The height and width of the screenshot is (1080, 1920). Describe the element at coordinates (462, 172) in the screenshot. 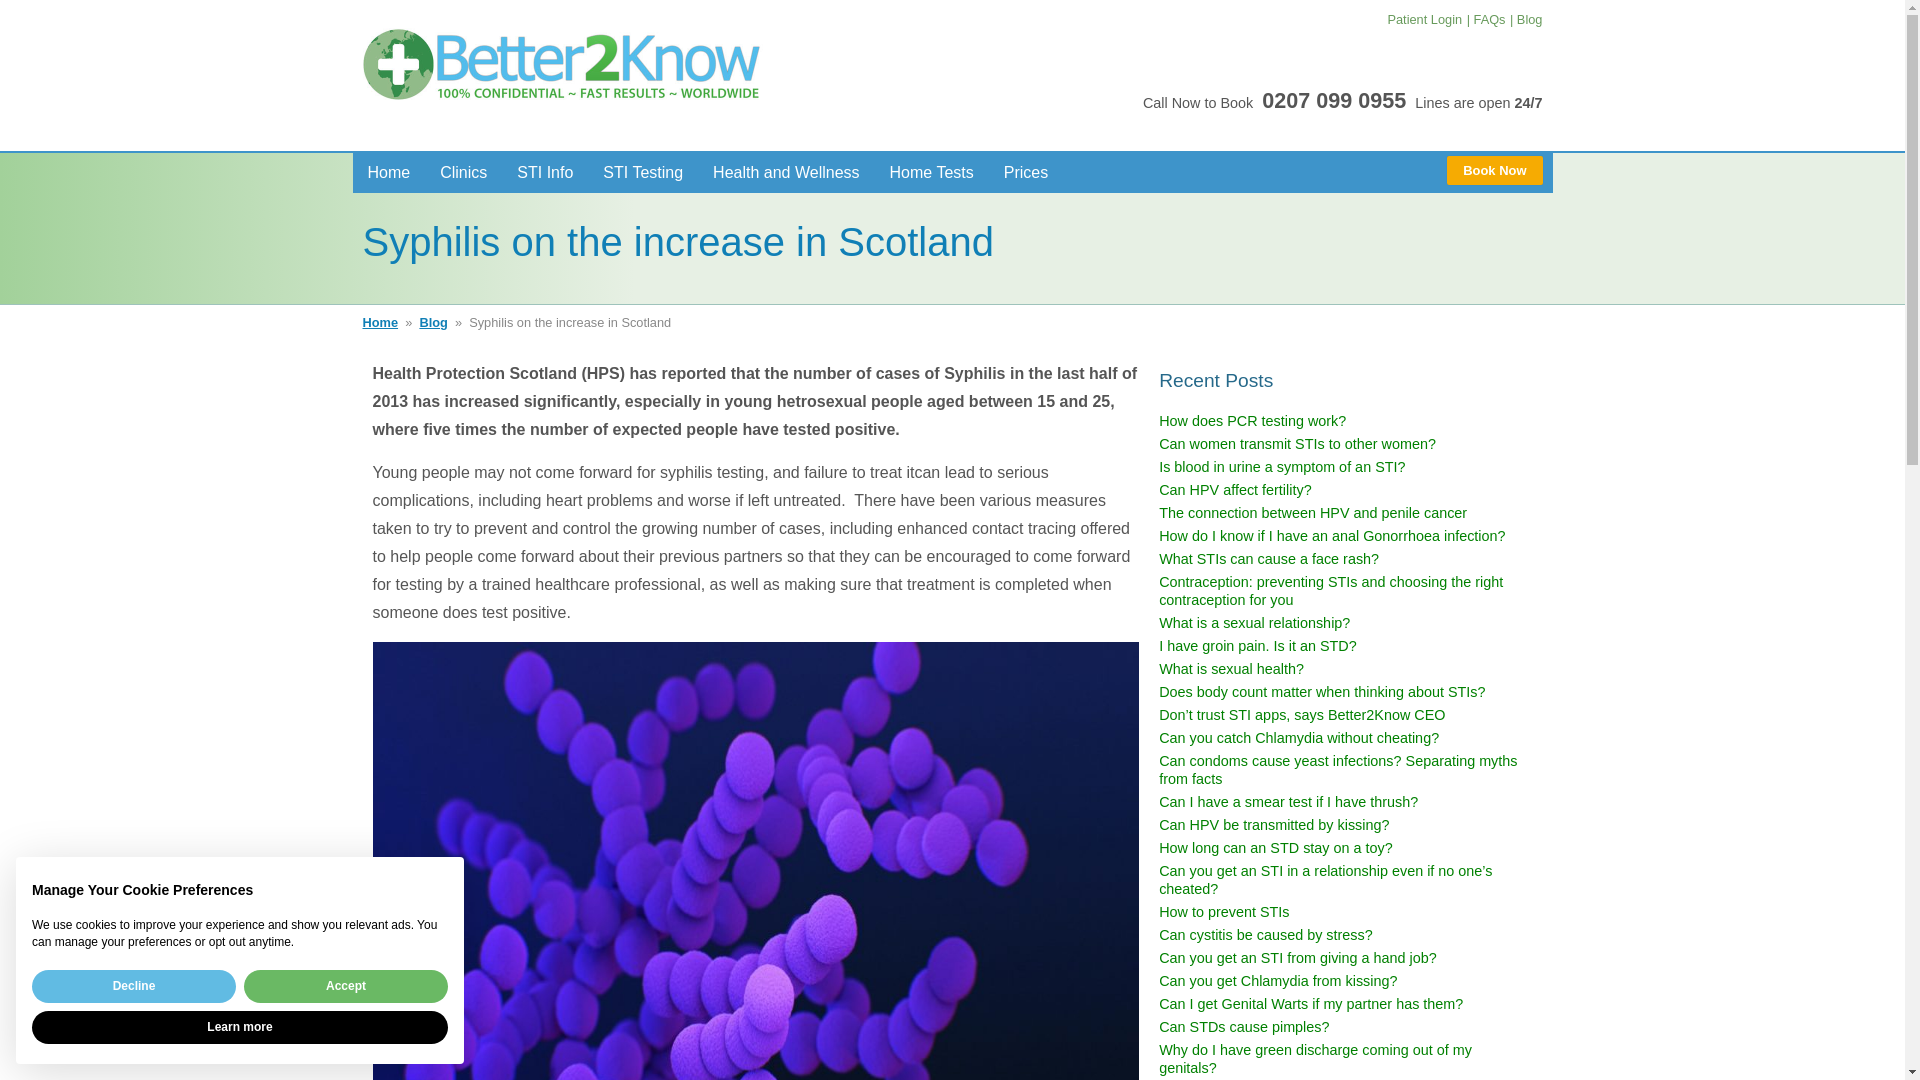

I see `Clinics` at that location.